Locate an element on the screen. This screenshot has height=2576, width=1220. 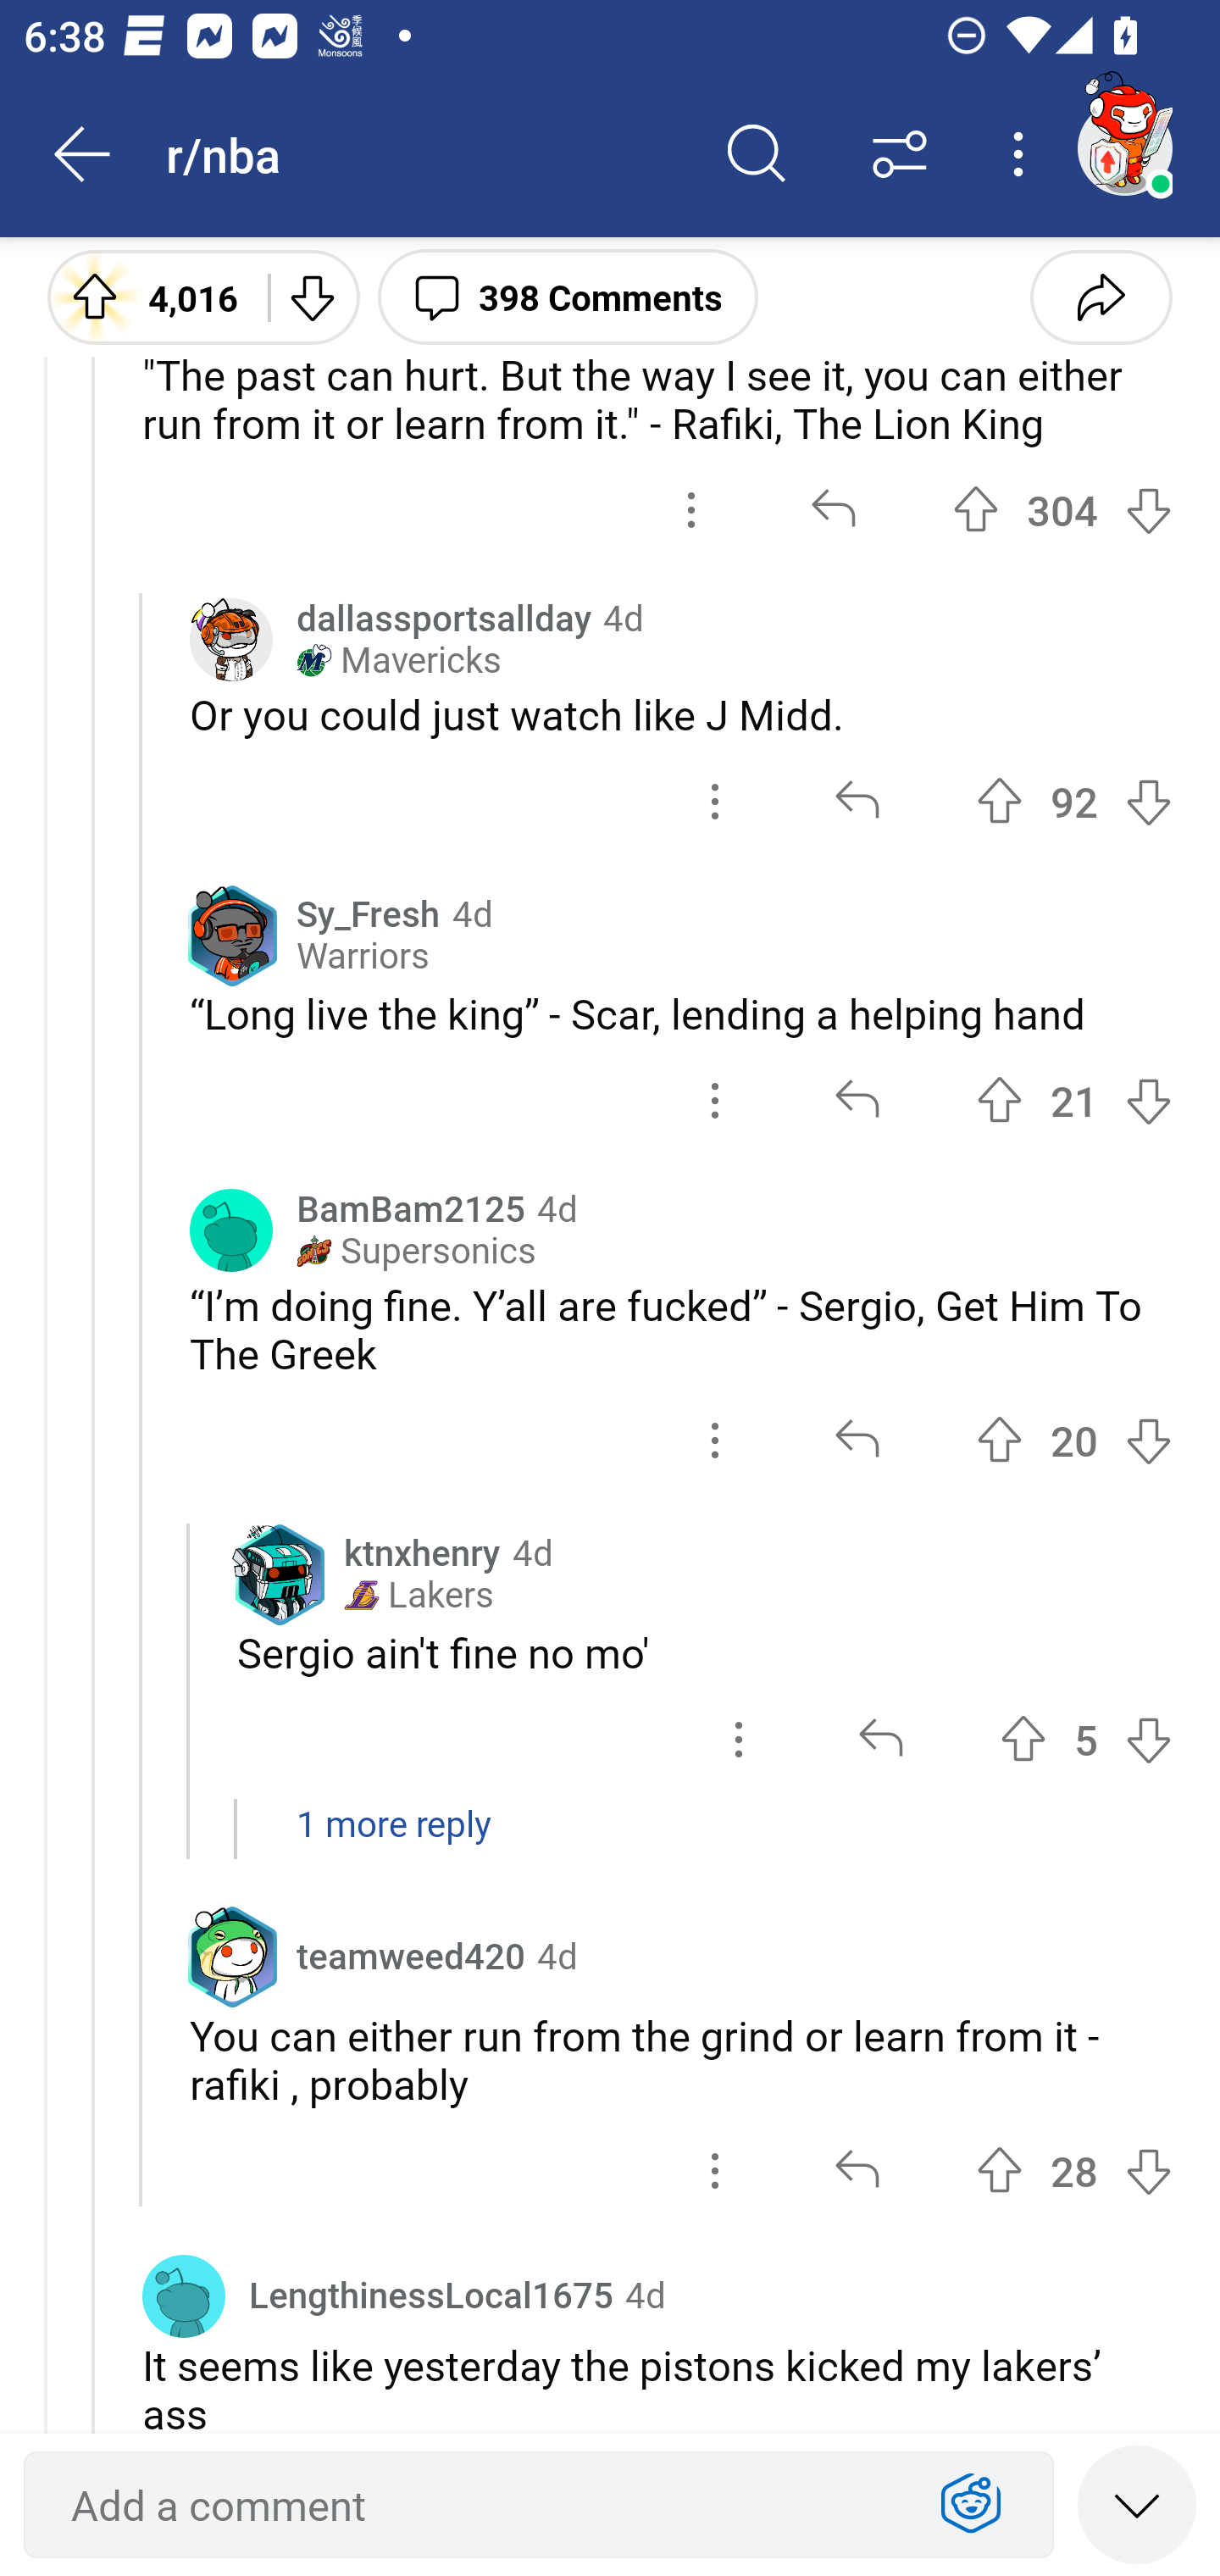
options is located at coordinates (691, 510).